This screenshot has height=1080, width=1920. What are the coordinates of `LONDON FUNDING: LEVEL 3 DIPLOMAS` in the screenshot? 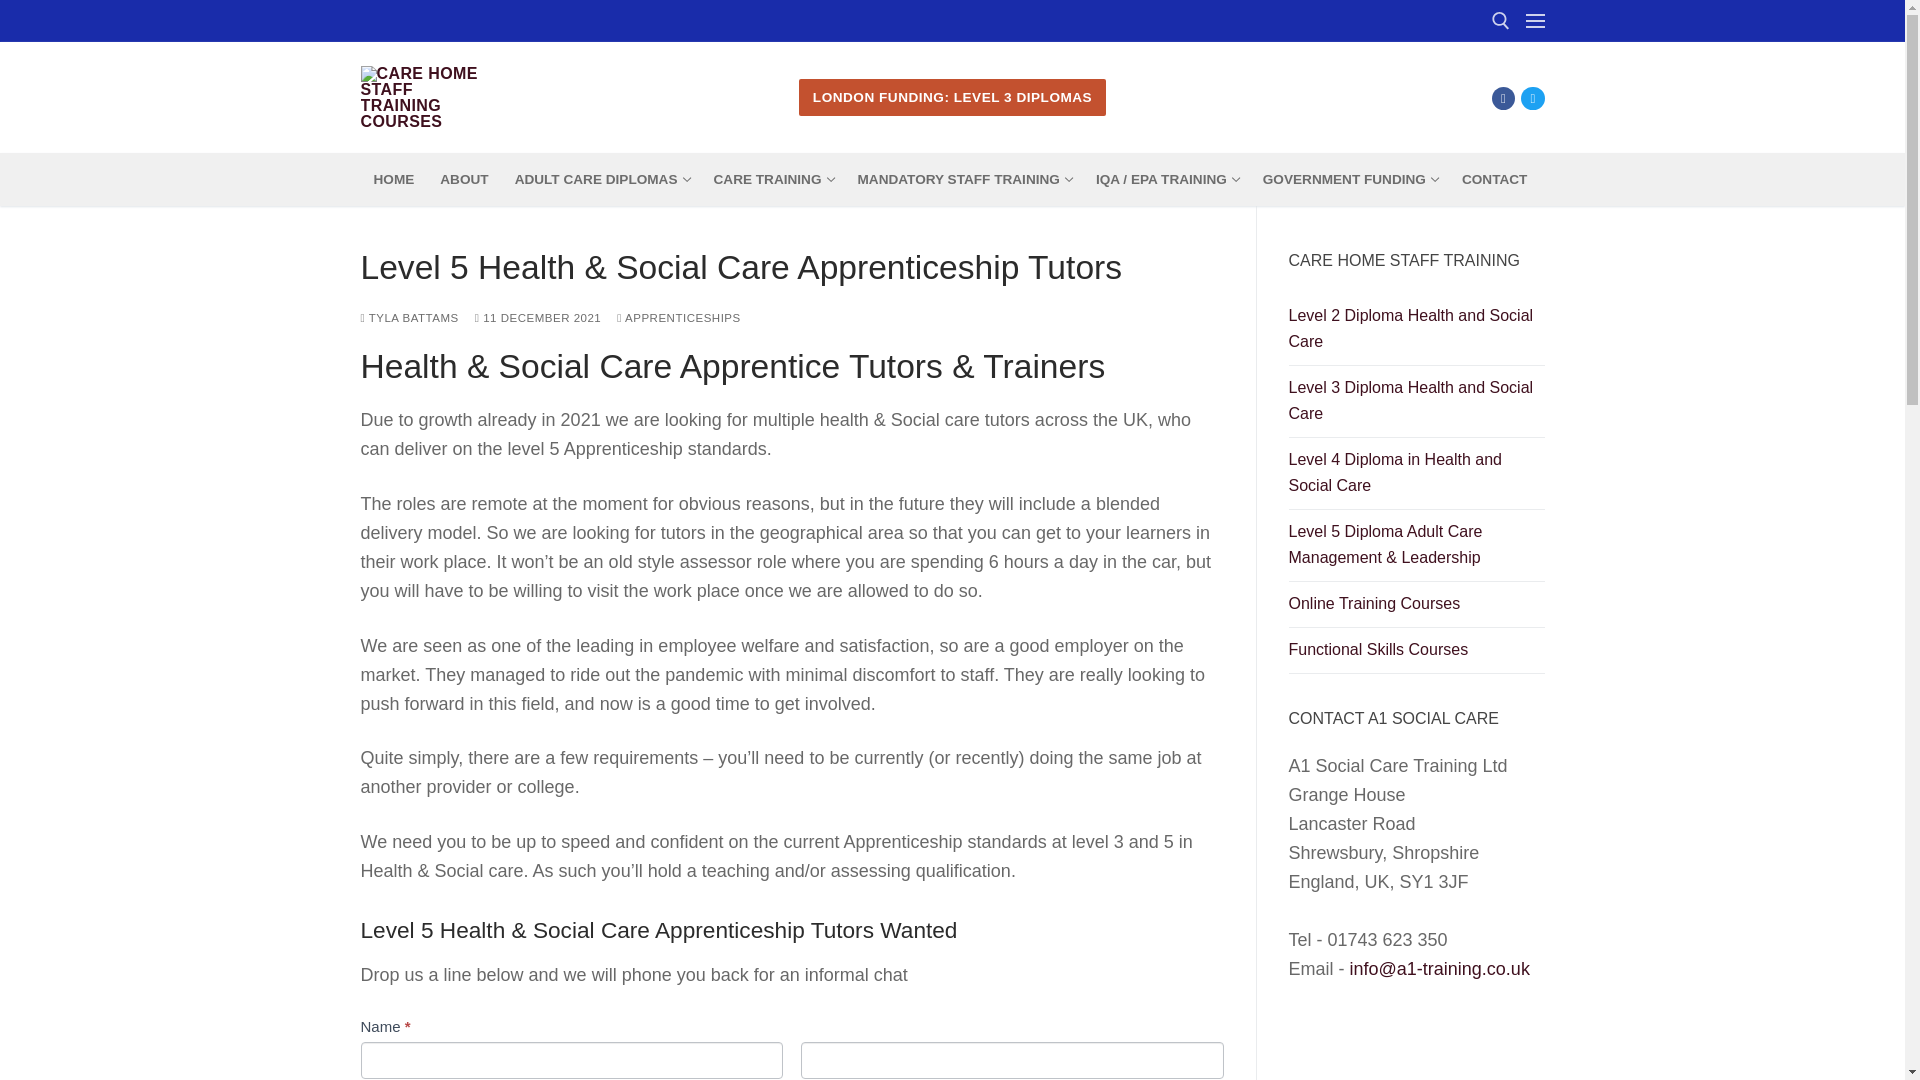 It's located at (678, 318).